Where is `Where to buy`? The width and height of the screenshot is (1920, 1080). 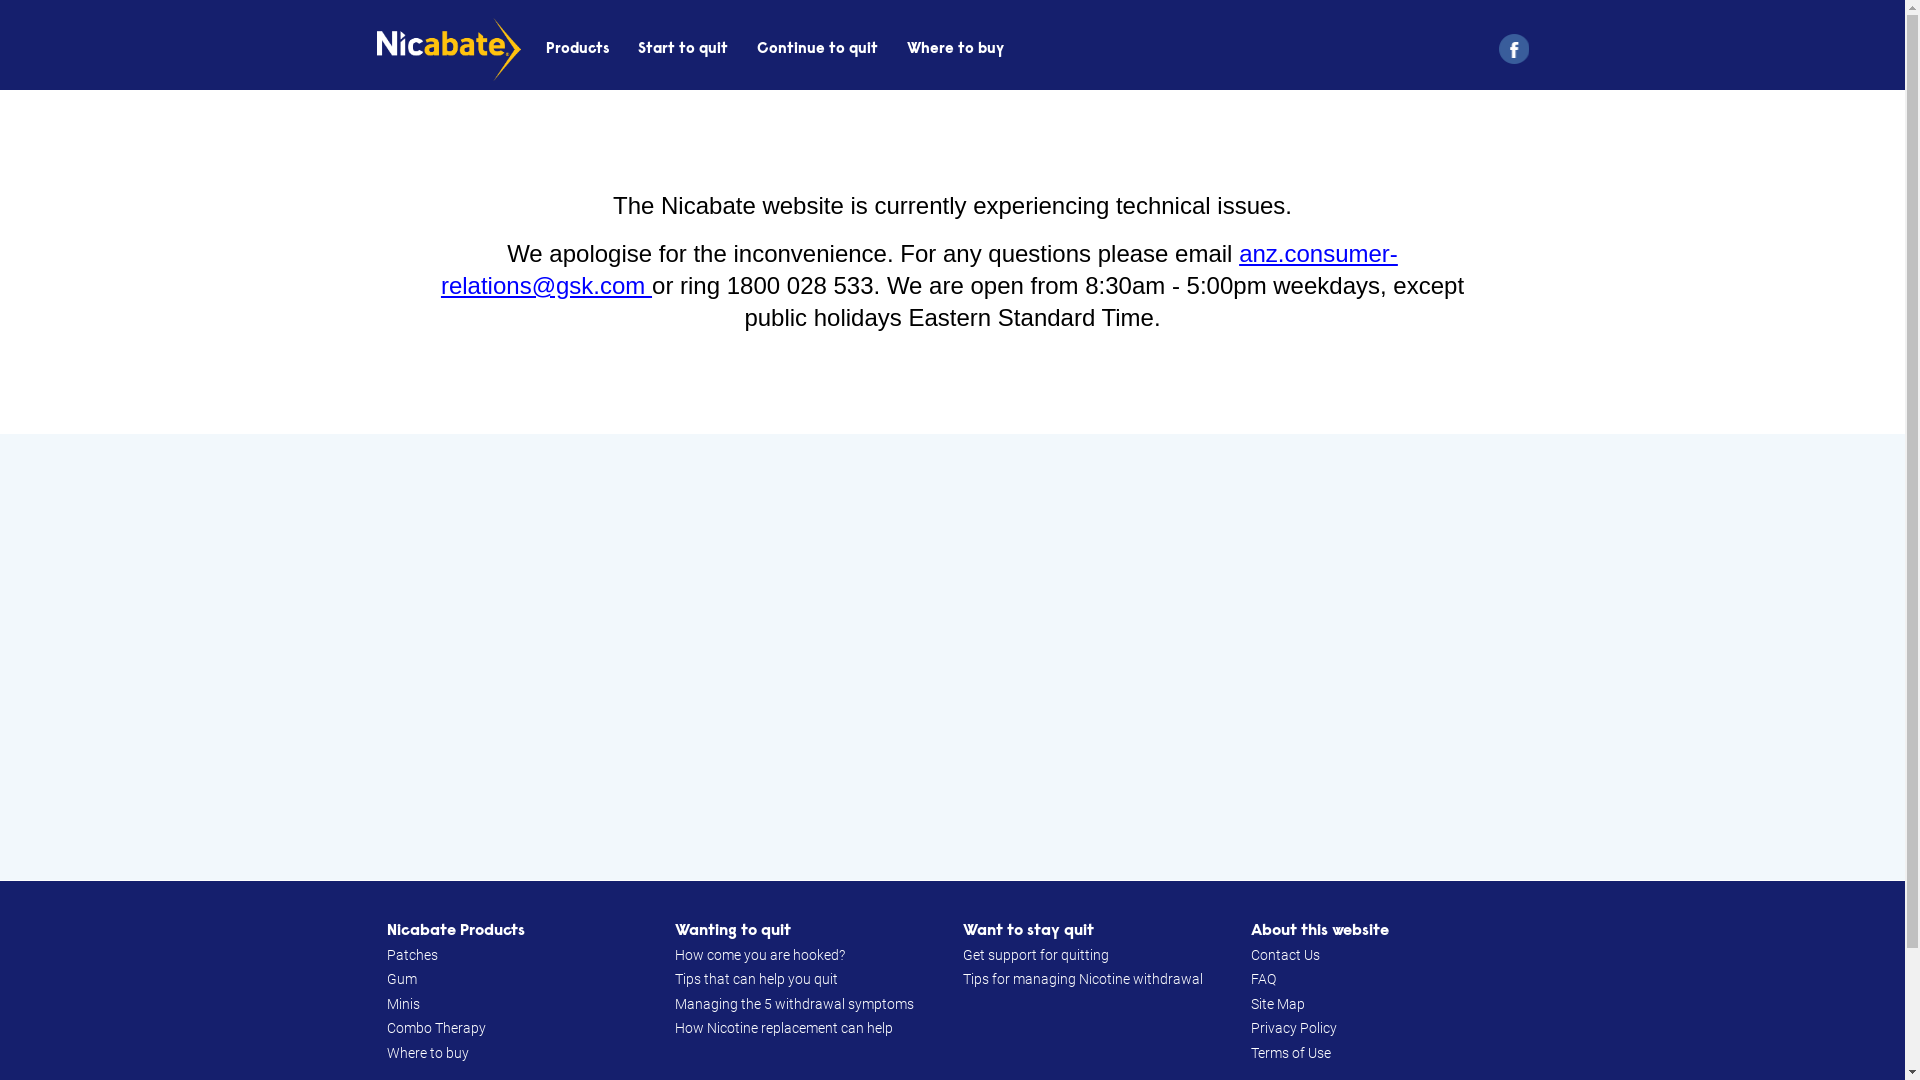 Where to buy is located at coordinates (427, 1054).